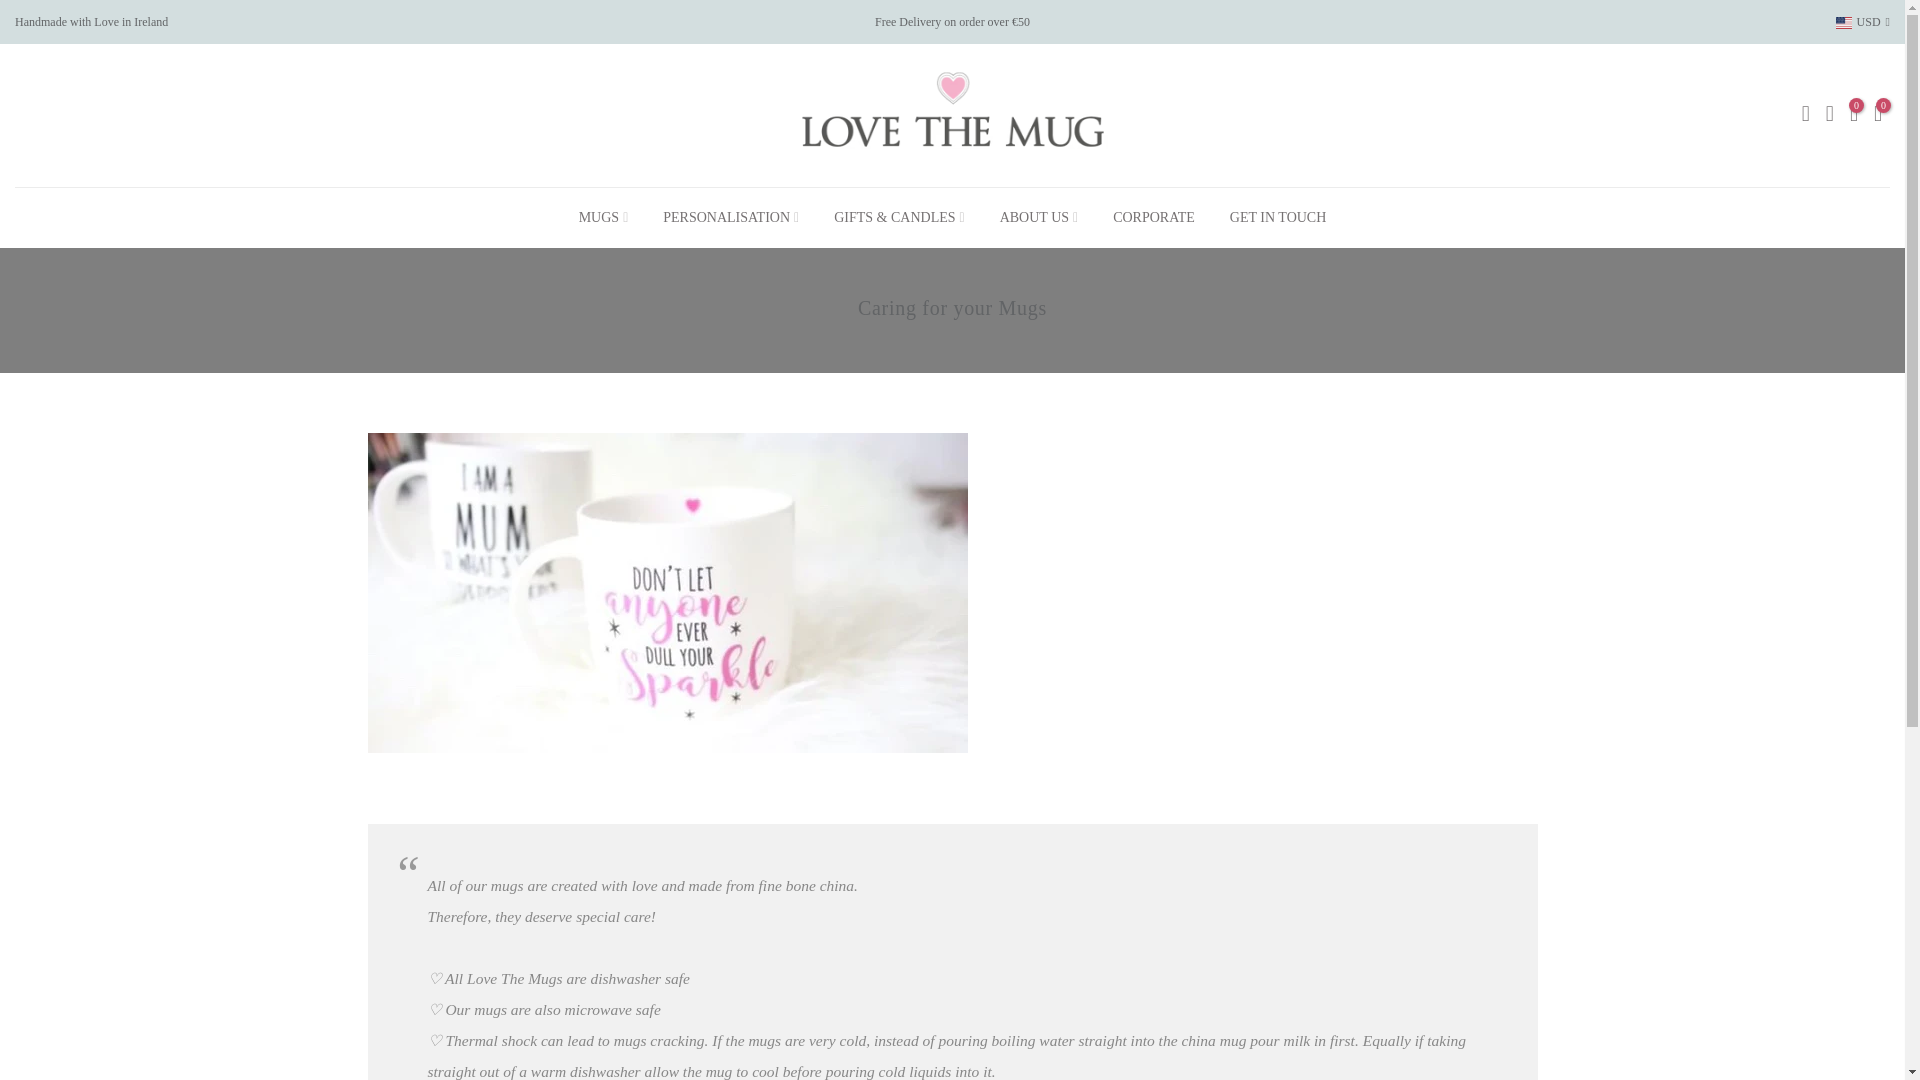 The image size is (1920, 1080). Describe the element at coordinates (1877, 115) in the screenshot. I see `0` at that location.